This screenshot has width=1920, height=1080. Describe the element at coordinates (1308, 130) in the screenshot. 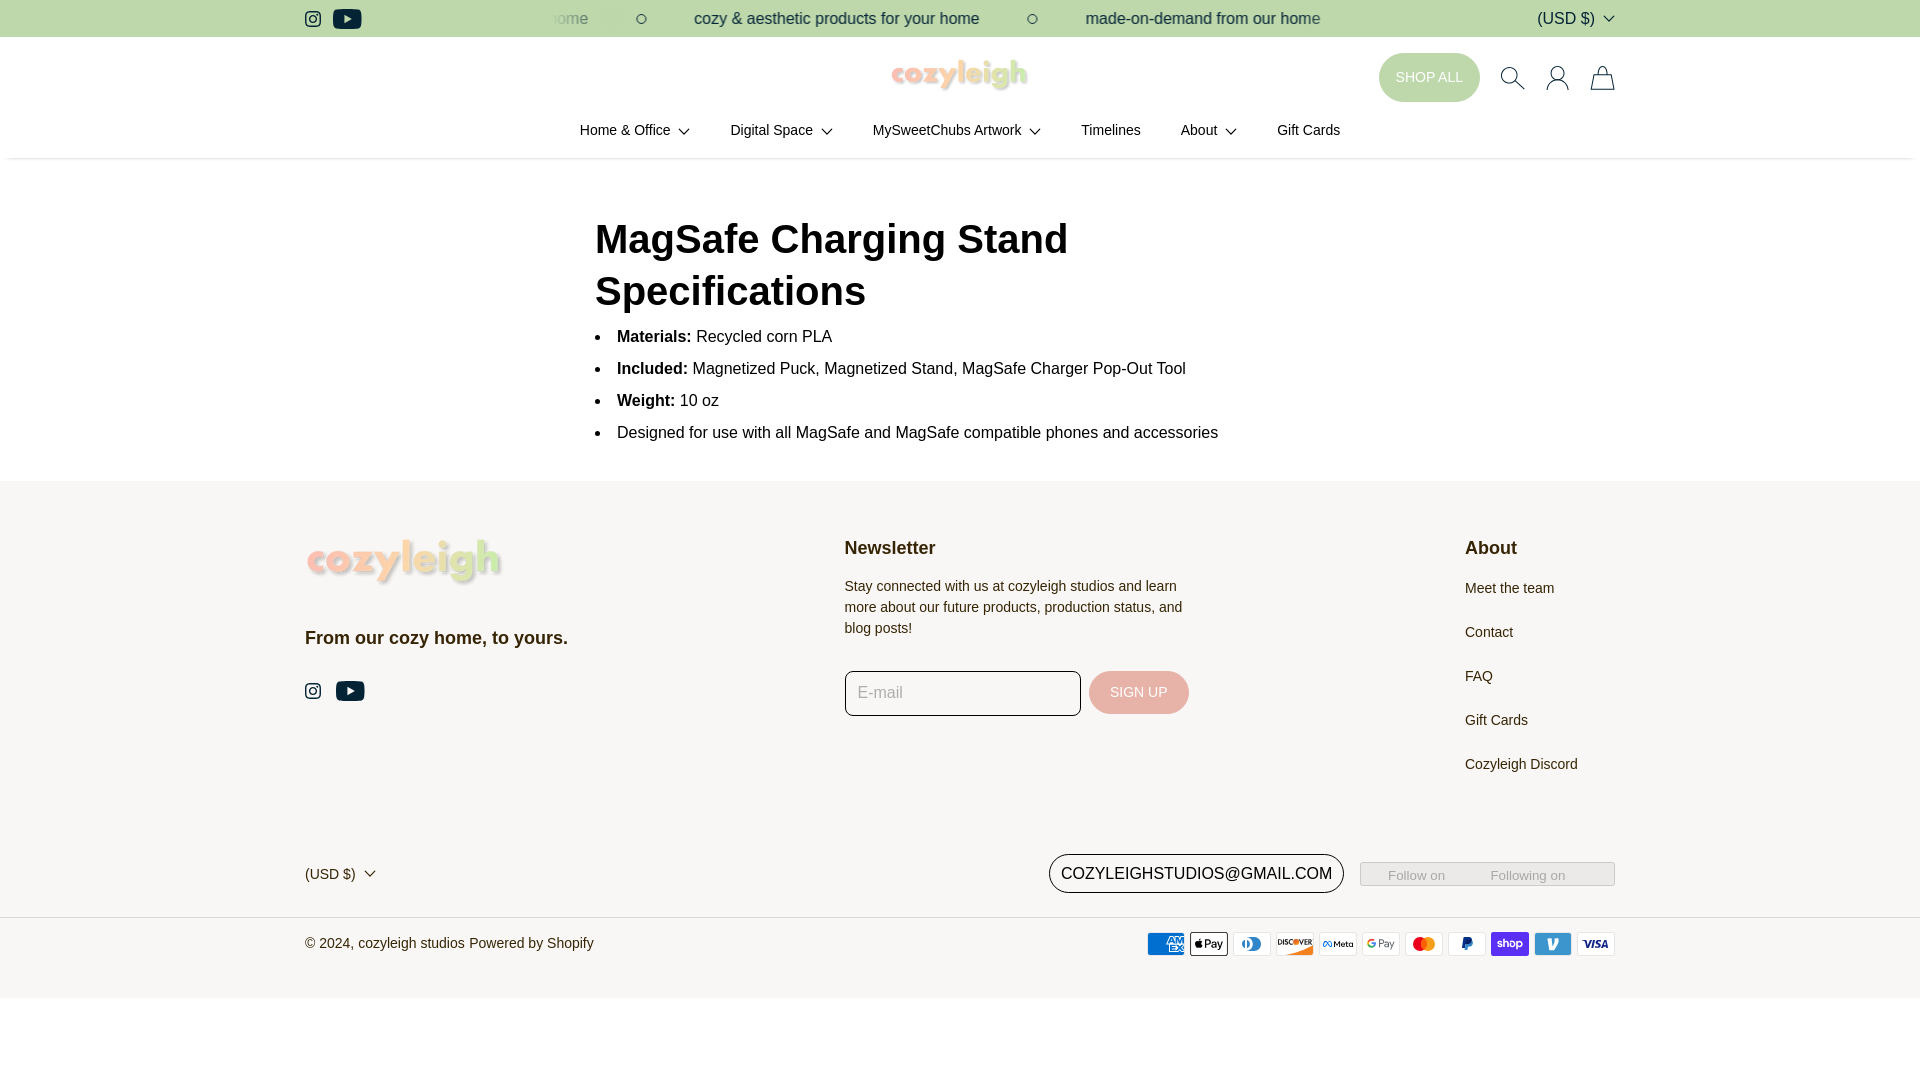

I see `Gift Cards` at that location.